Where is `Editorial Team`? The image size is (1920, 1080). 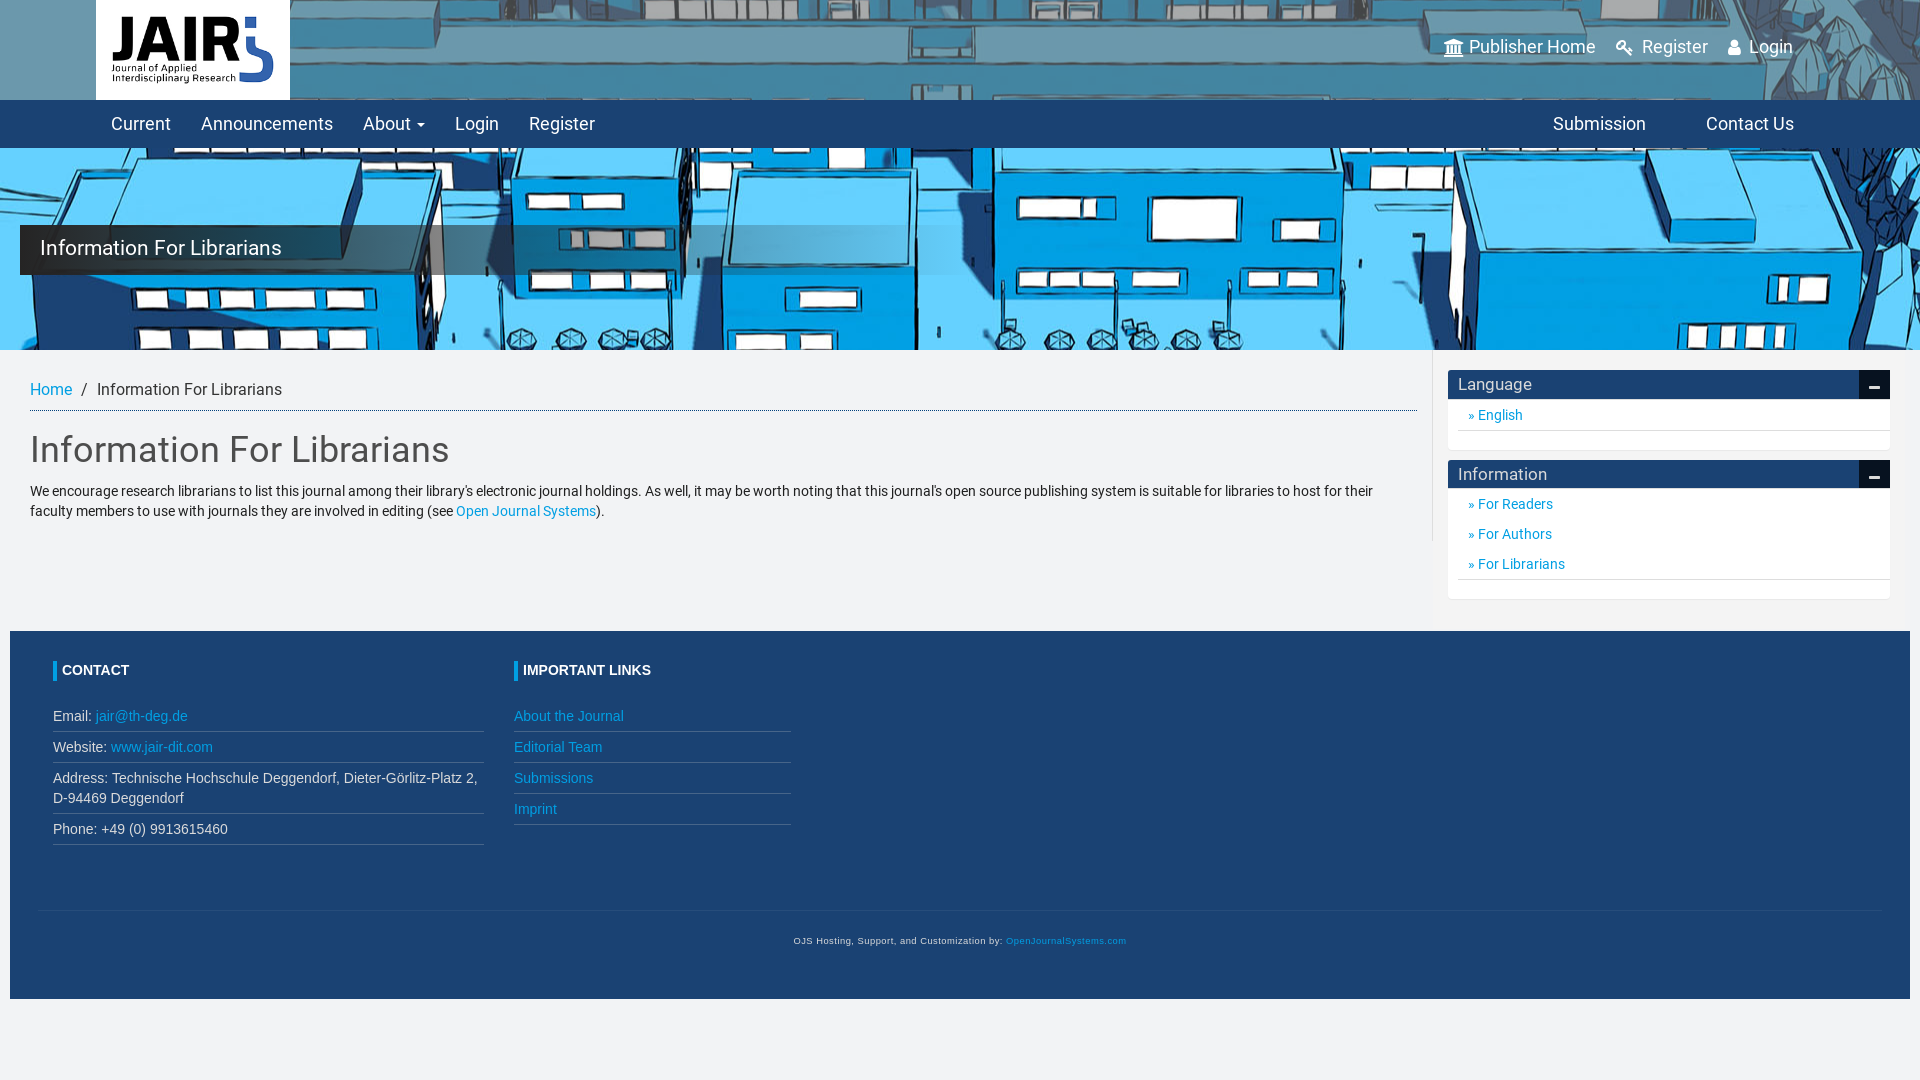
Editorial Team is located at coordinates (558, 747).